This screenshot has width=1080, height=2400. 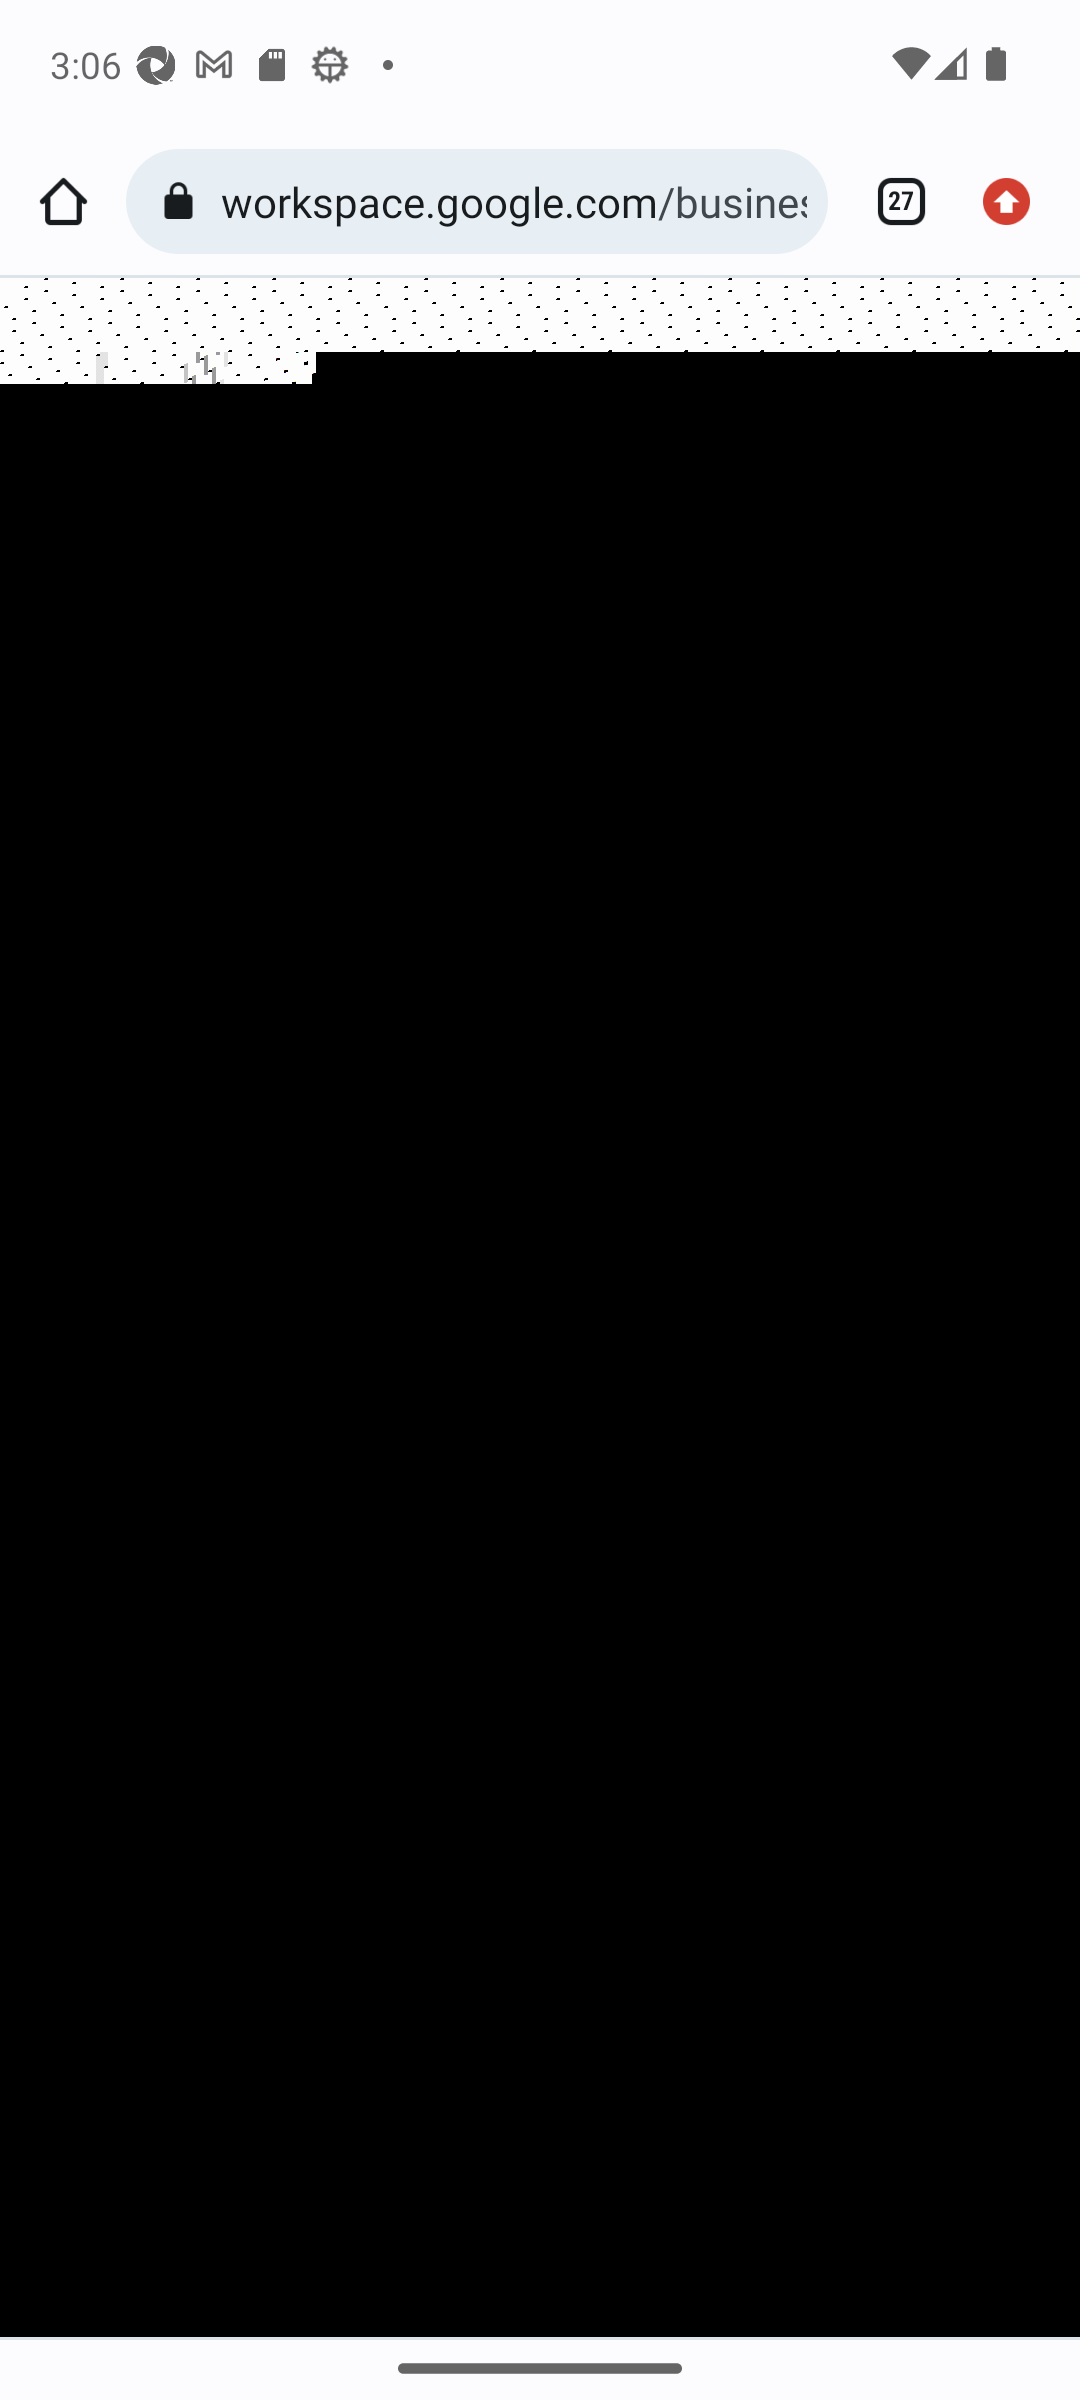 What do you see at coordinates (63, 202) in the screenshot?
I see `Home` at bounding box center [63, 202].